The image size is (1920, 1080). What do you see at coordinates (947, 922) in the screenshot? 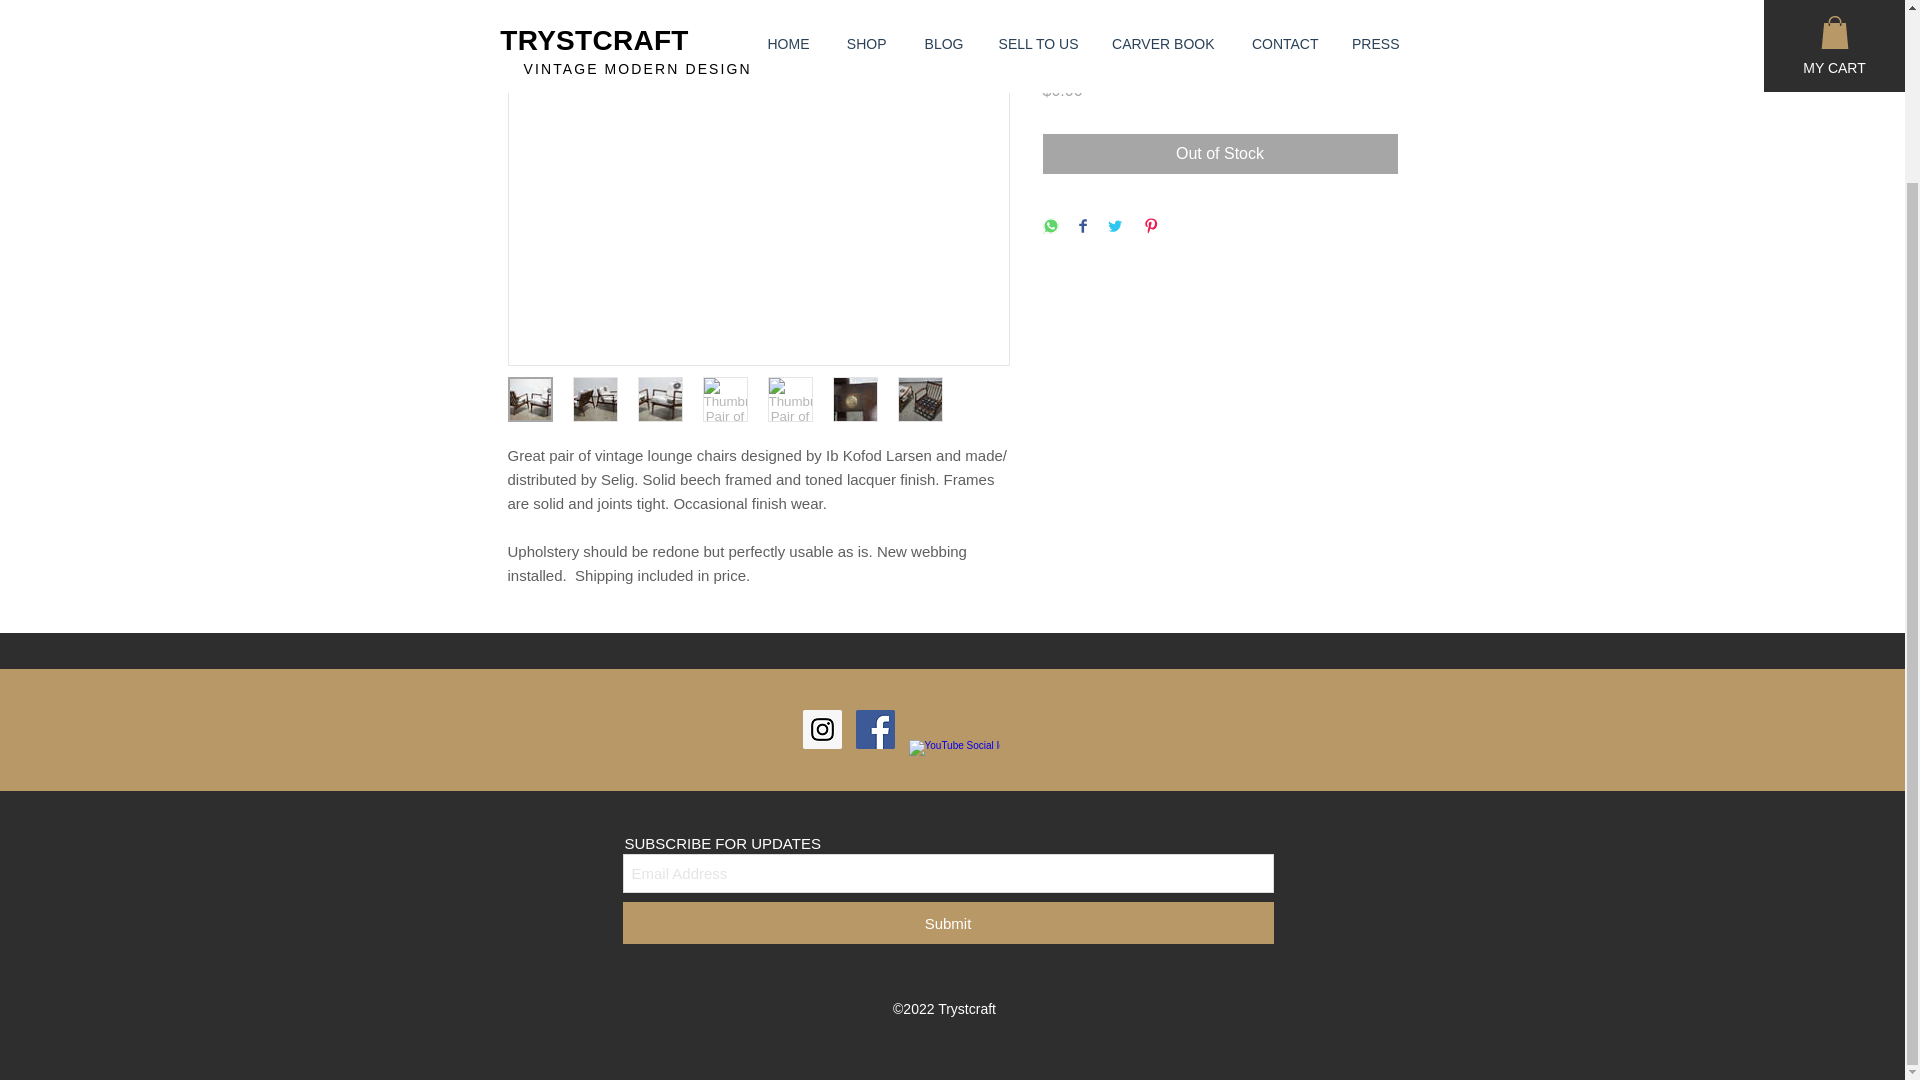
I see `Submit` at bounding box center [947, 922].